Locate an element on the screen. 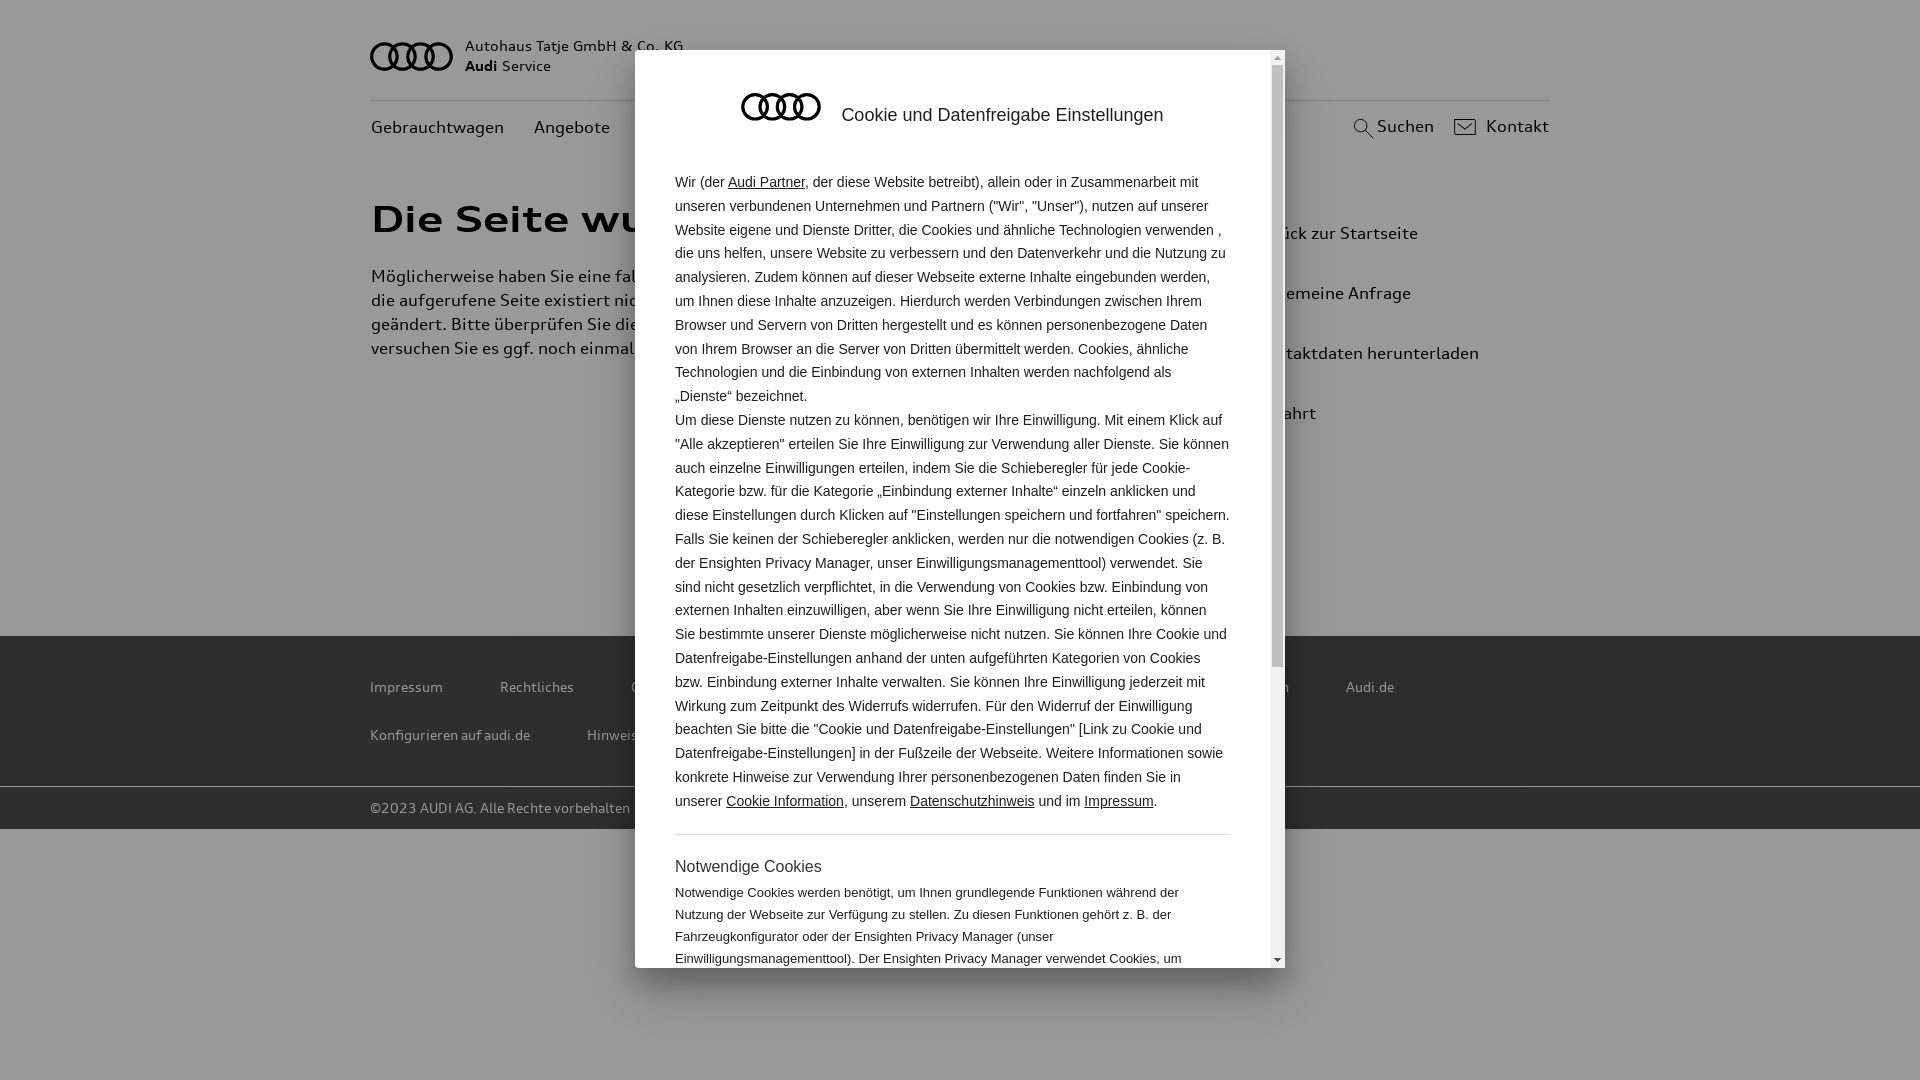 The width and height of the screenshot is (1920, 1080). Audi Partner is located at coordinates (766, 182).